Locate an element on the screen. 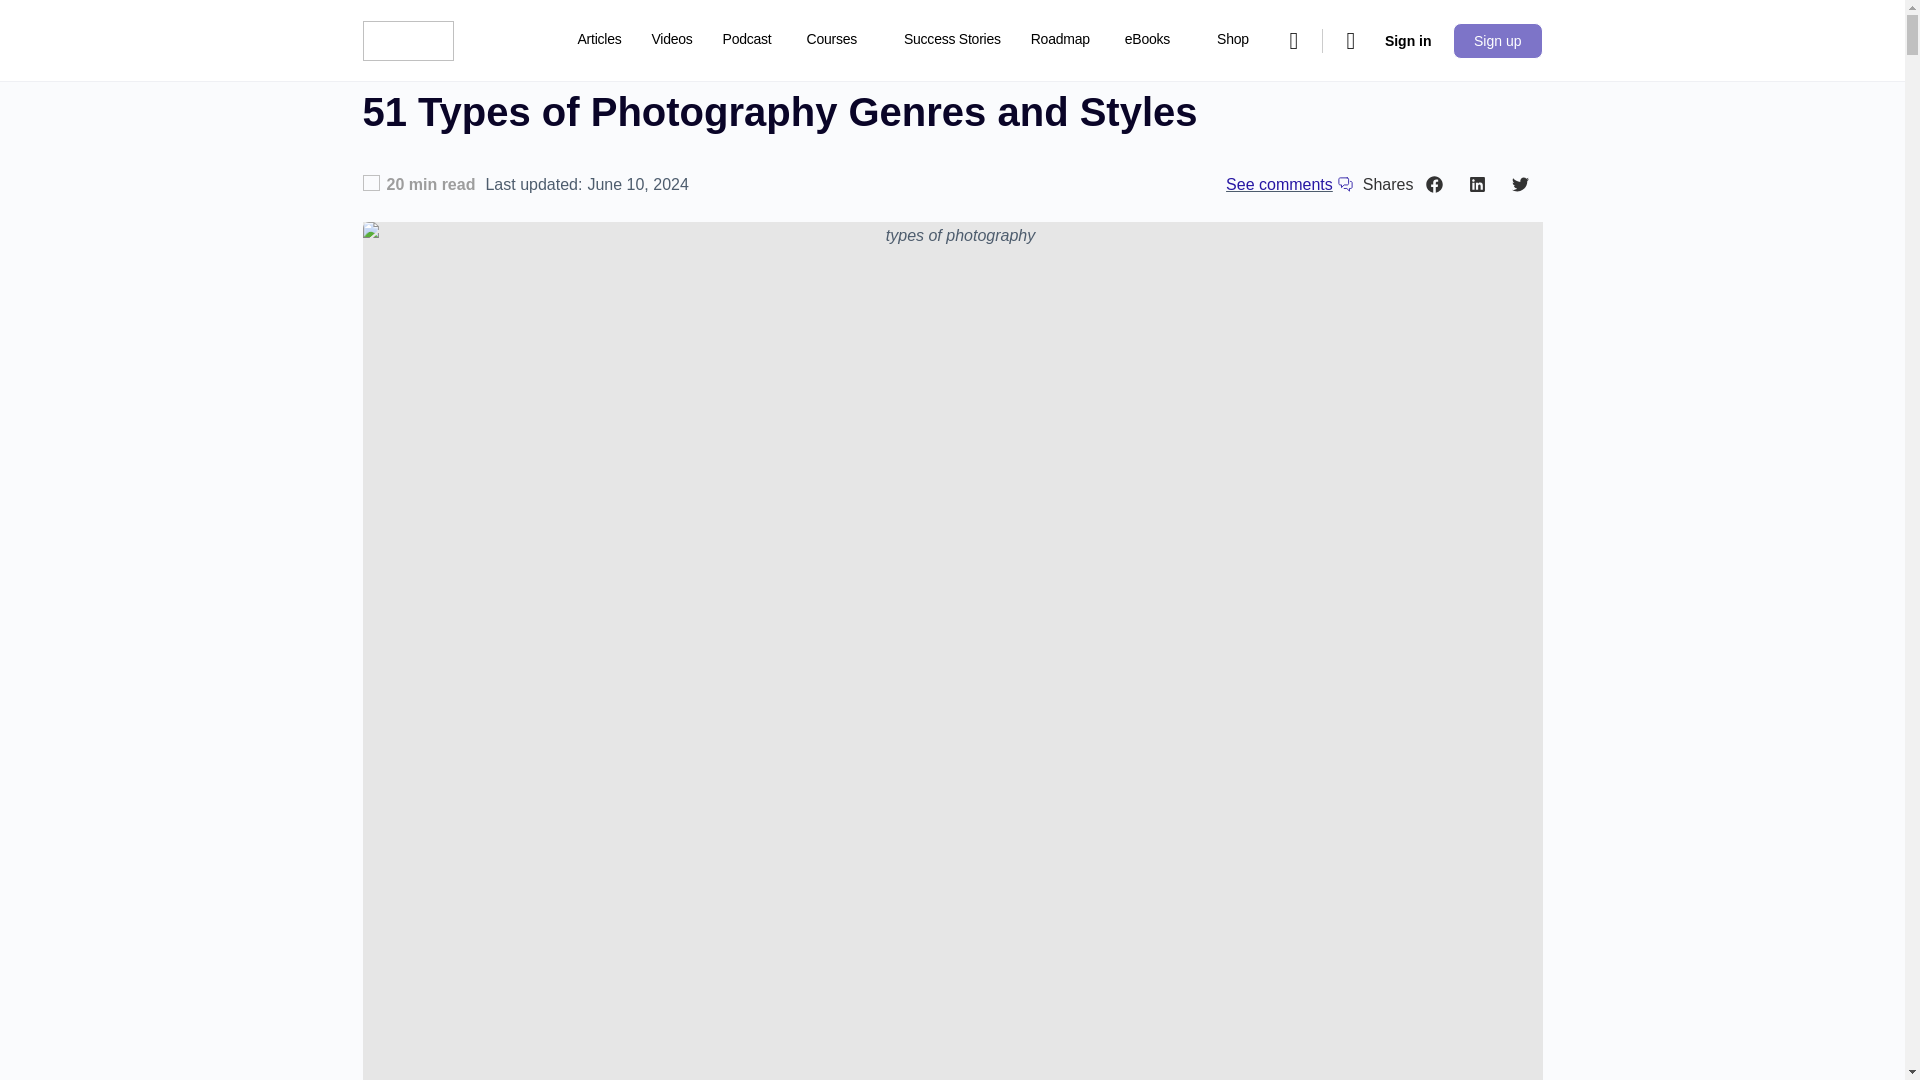 This screenshot has width=1920, height=1080. eBooks is located at coordinates (1156, 40).